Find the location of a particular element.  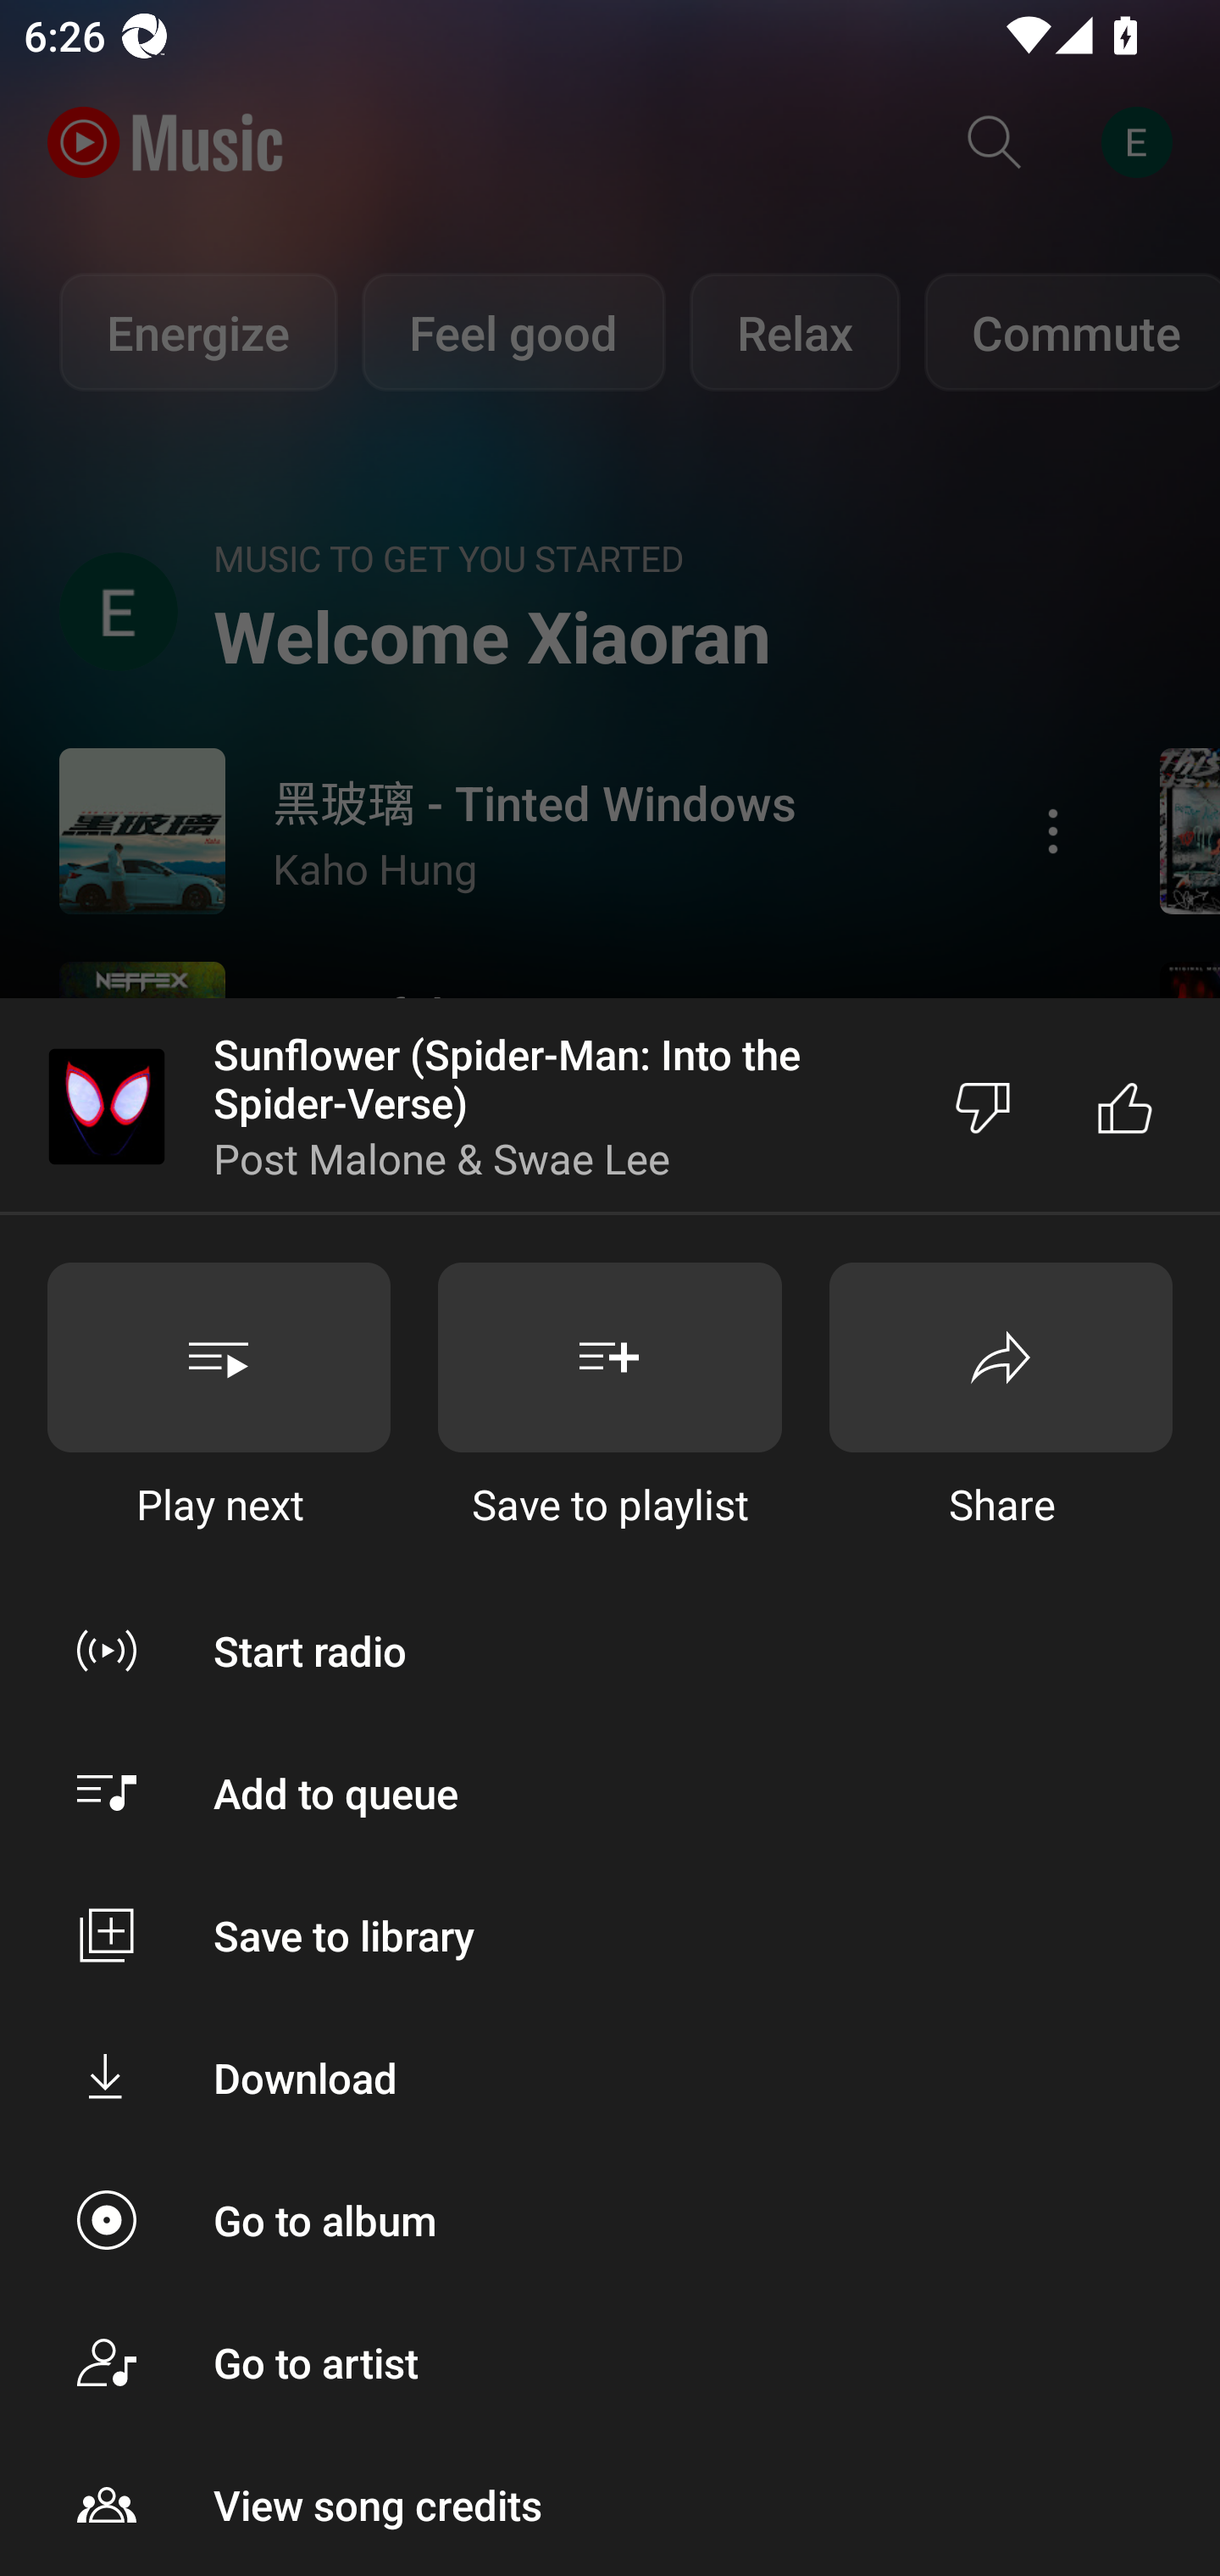

Download is located at coordinates (610, 2078).